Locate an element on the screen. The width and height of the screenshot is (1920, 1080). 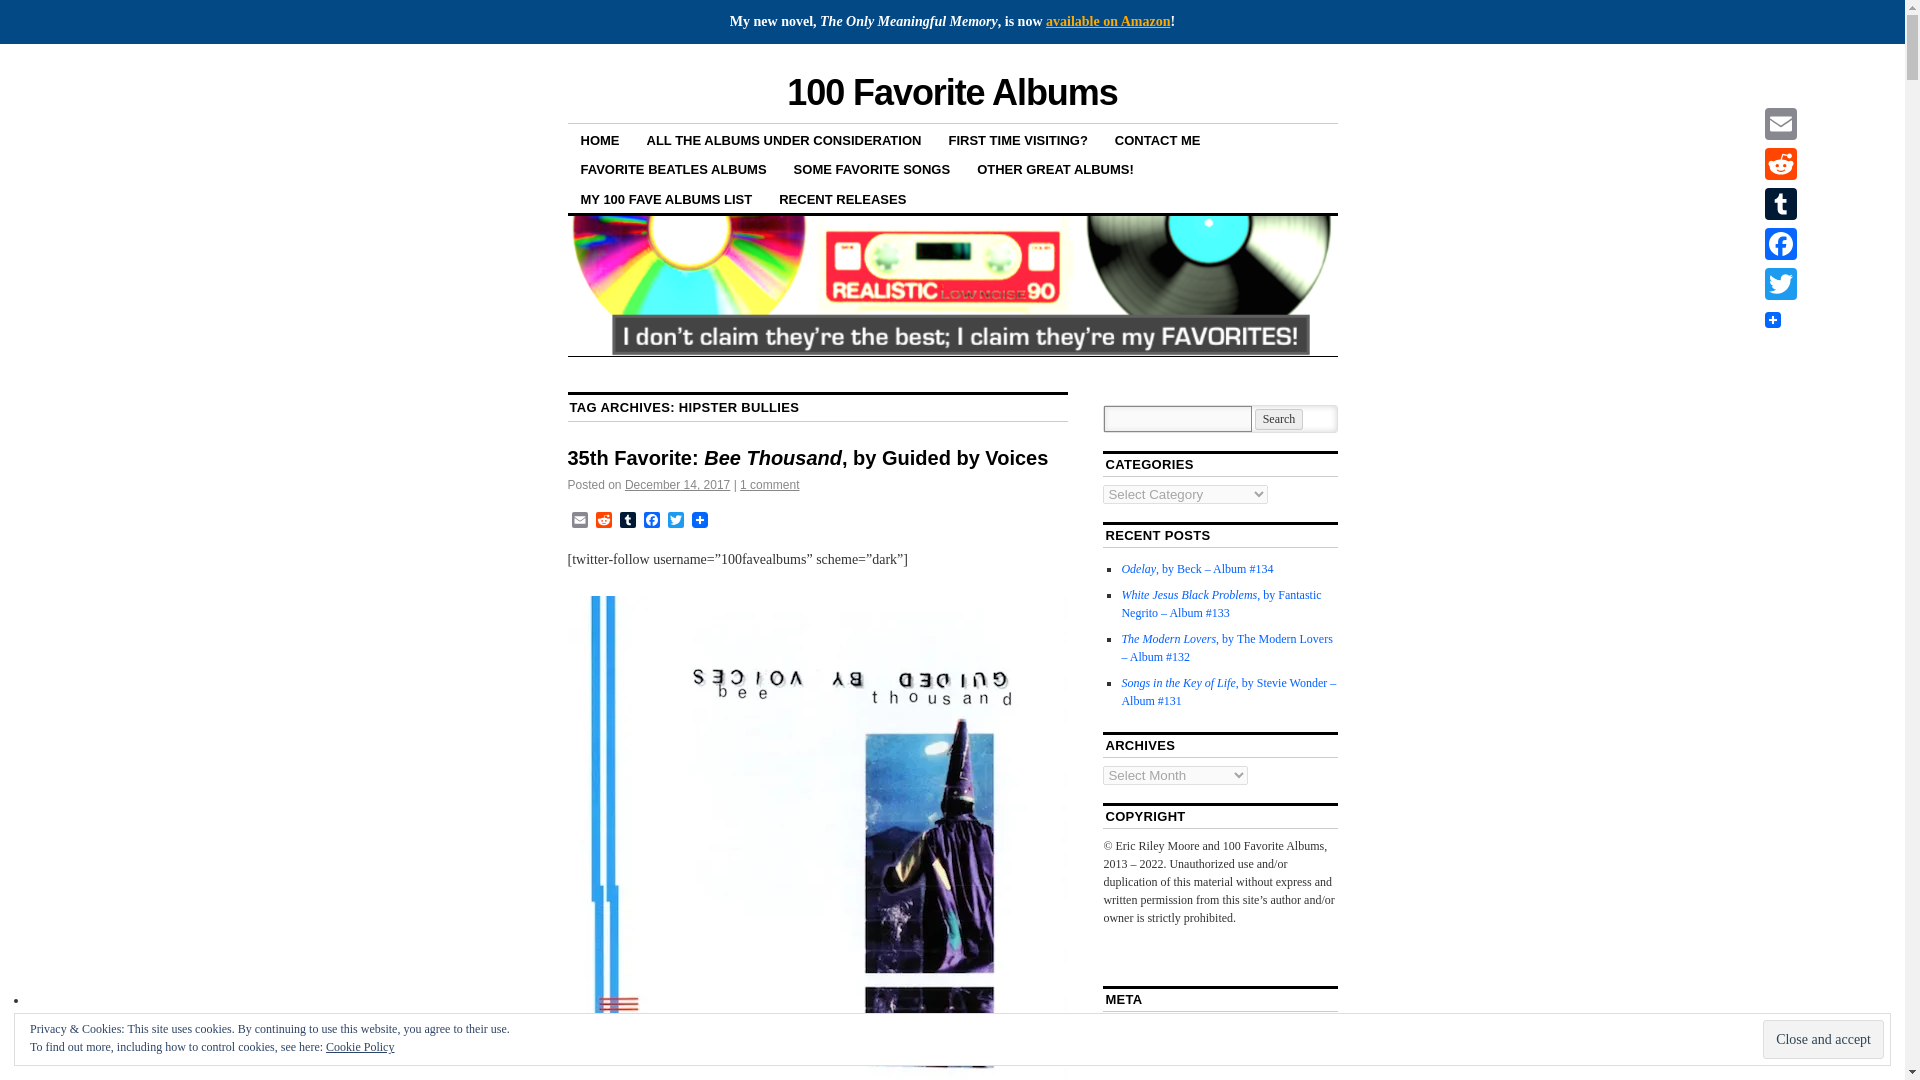
Close and accept is located at coordinates (1822, 1039).